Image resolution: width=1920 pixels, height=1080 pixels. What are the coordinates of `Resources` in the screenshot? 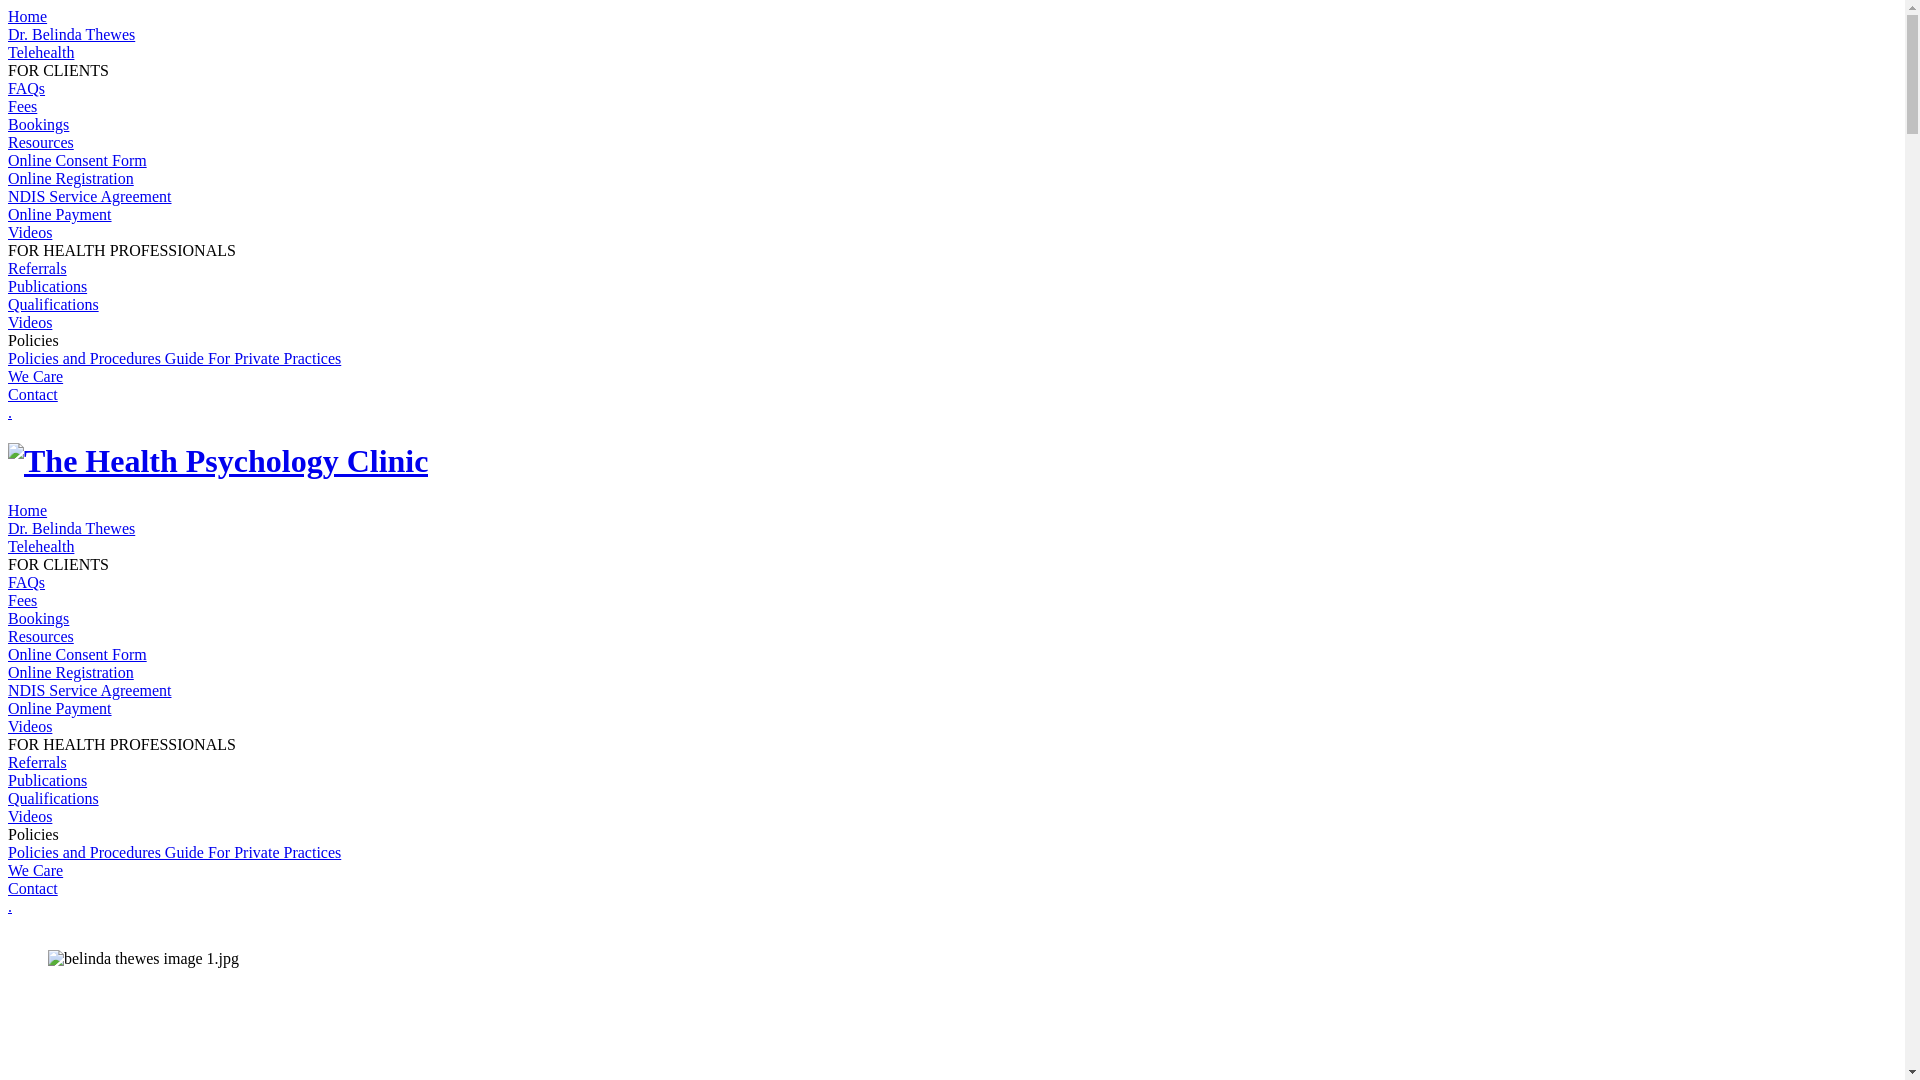 It's located at (41, 142).